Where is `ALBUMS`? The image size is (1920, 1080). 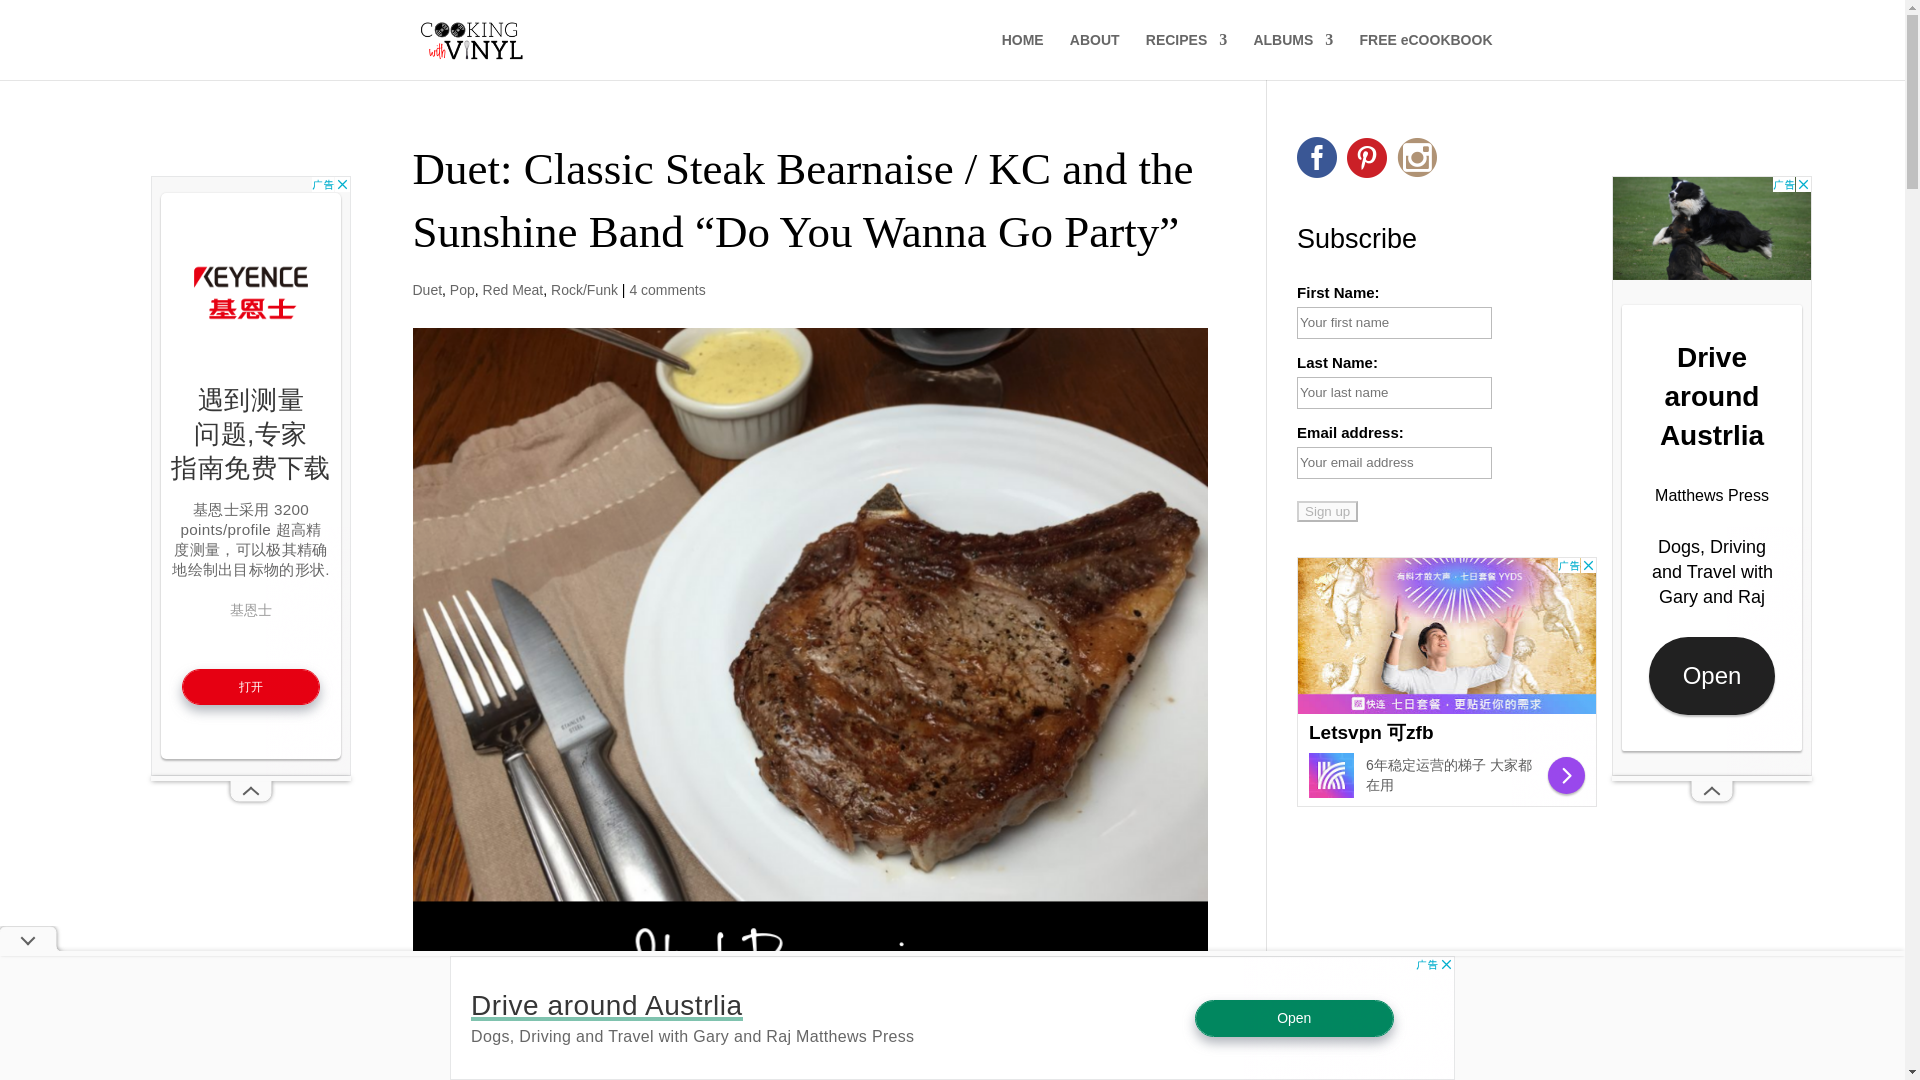 ALBUMS is located at coordinates (1292, 56).